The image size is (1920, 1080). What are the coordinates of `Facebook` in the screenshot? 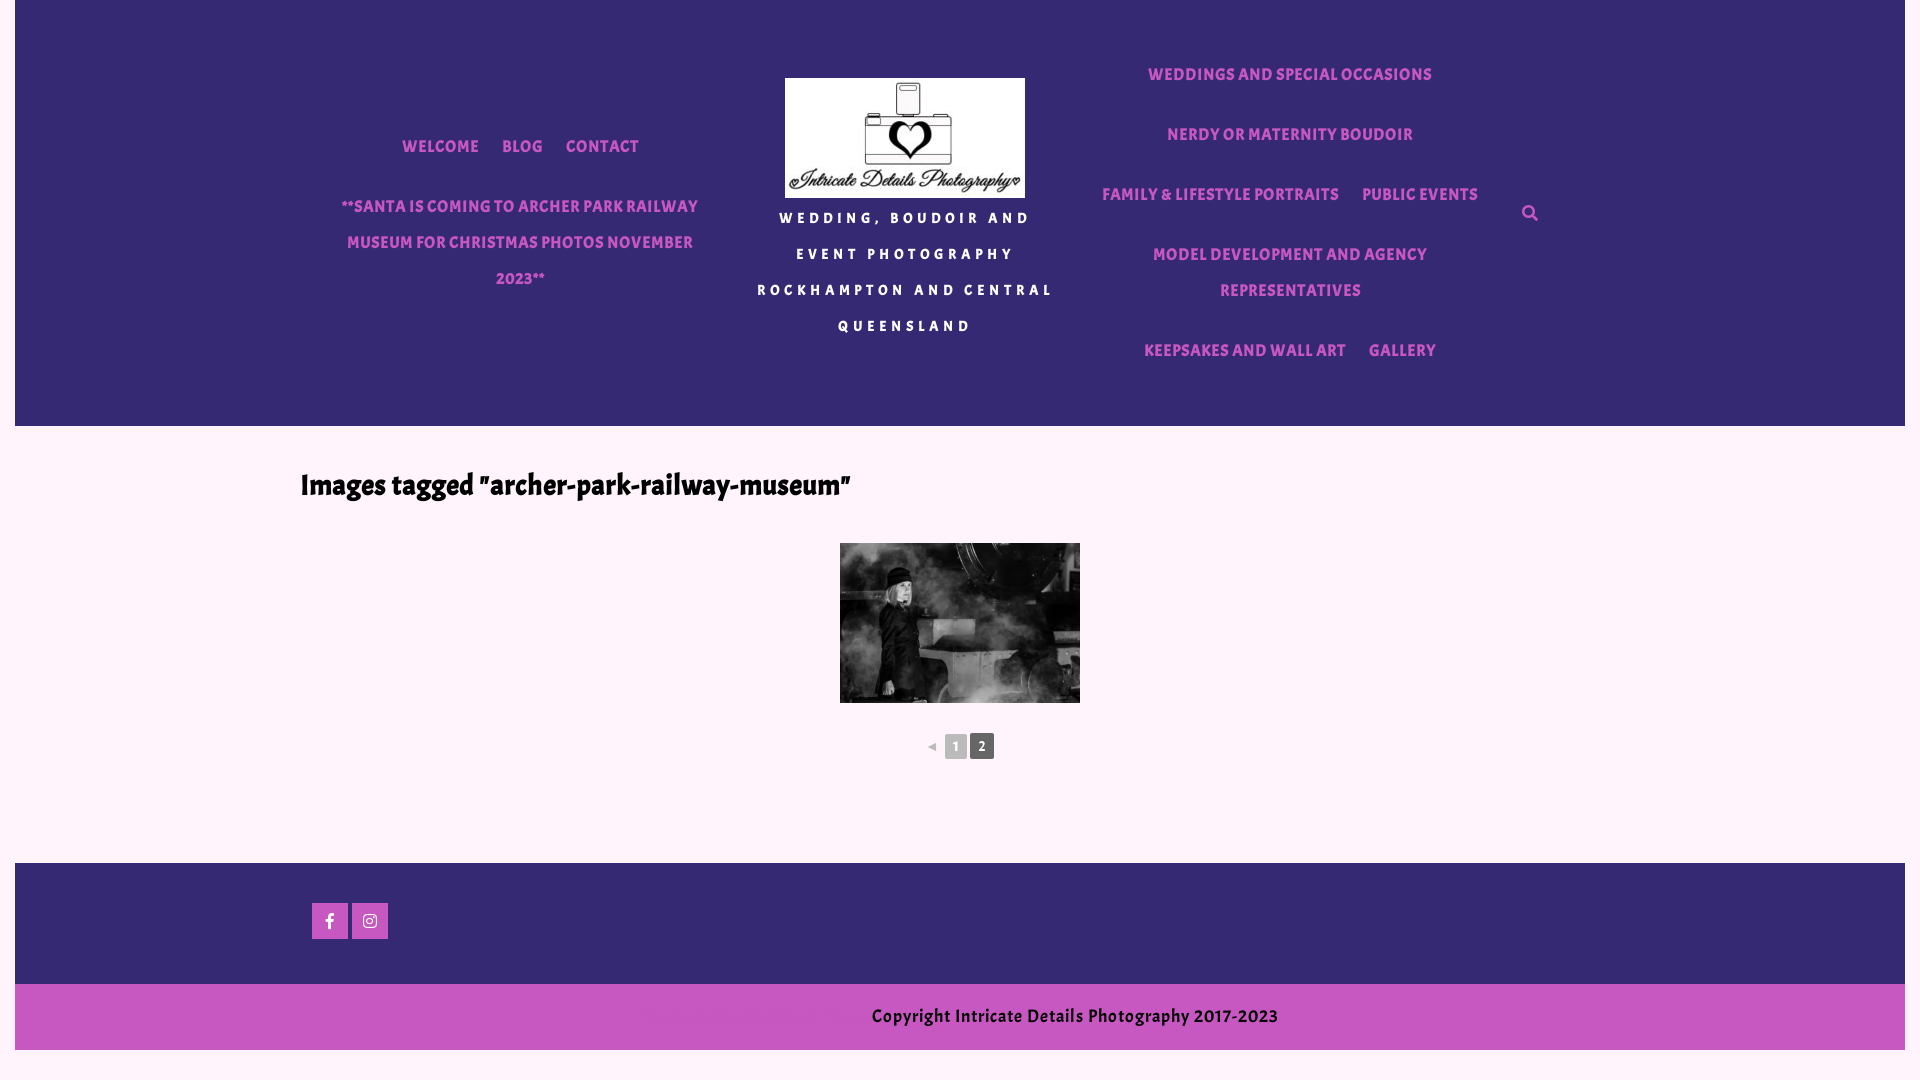 It's located at (330, 922).